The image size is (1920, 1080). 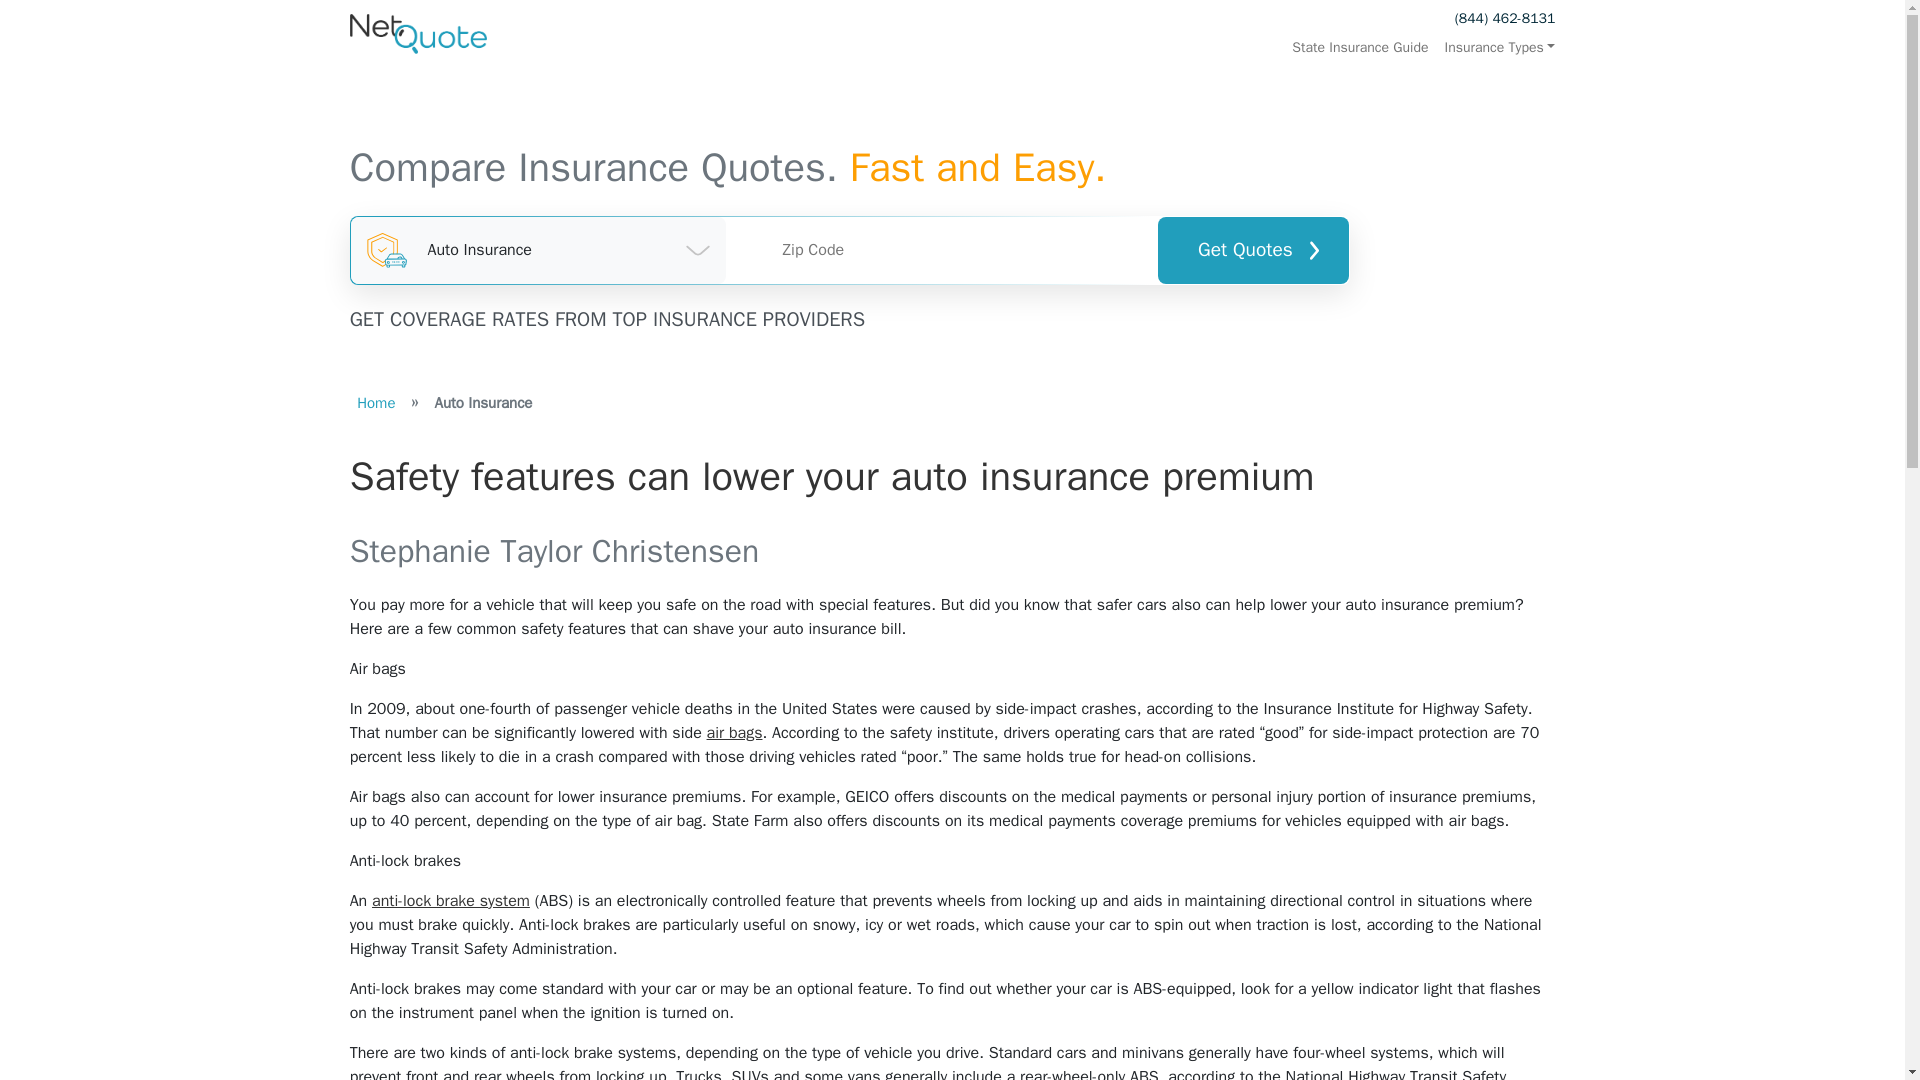 What do you see at coordinates (1252, 250) in the screenshot?
I see `Get Quotes` at bounding box center [1252, 250].